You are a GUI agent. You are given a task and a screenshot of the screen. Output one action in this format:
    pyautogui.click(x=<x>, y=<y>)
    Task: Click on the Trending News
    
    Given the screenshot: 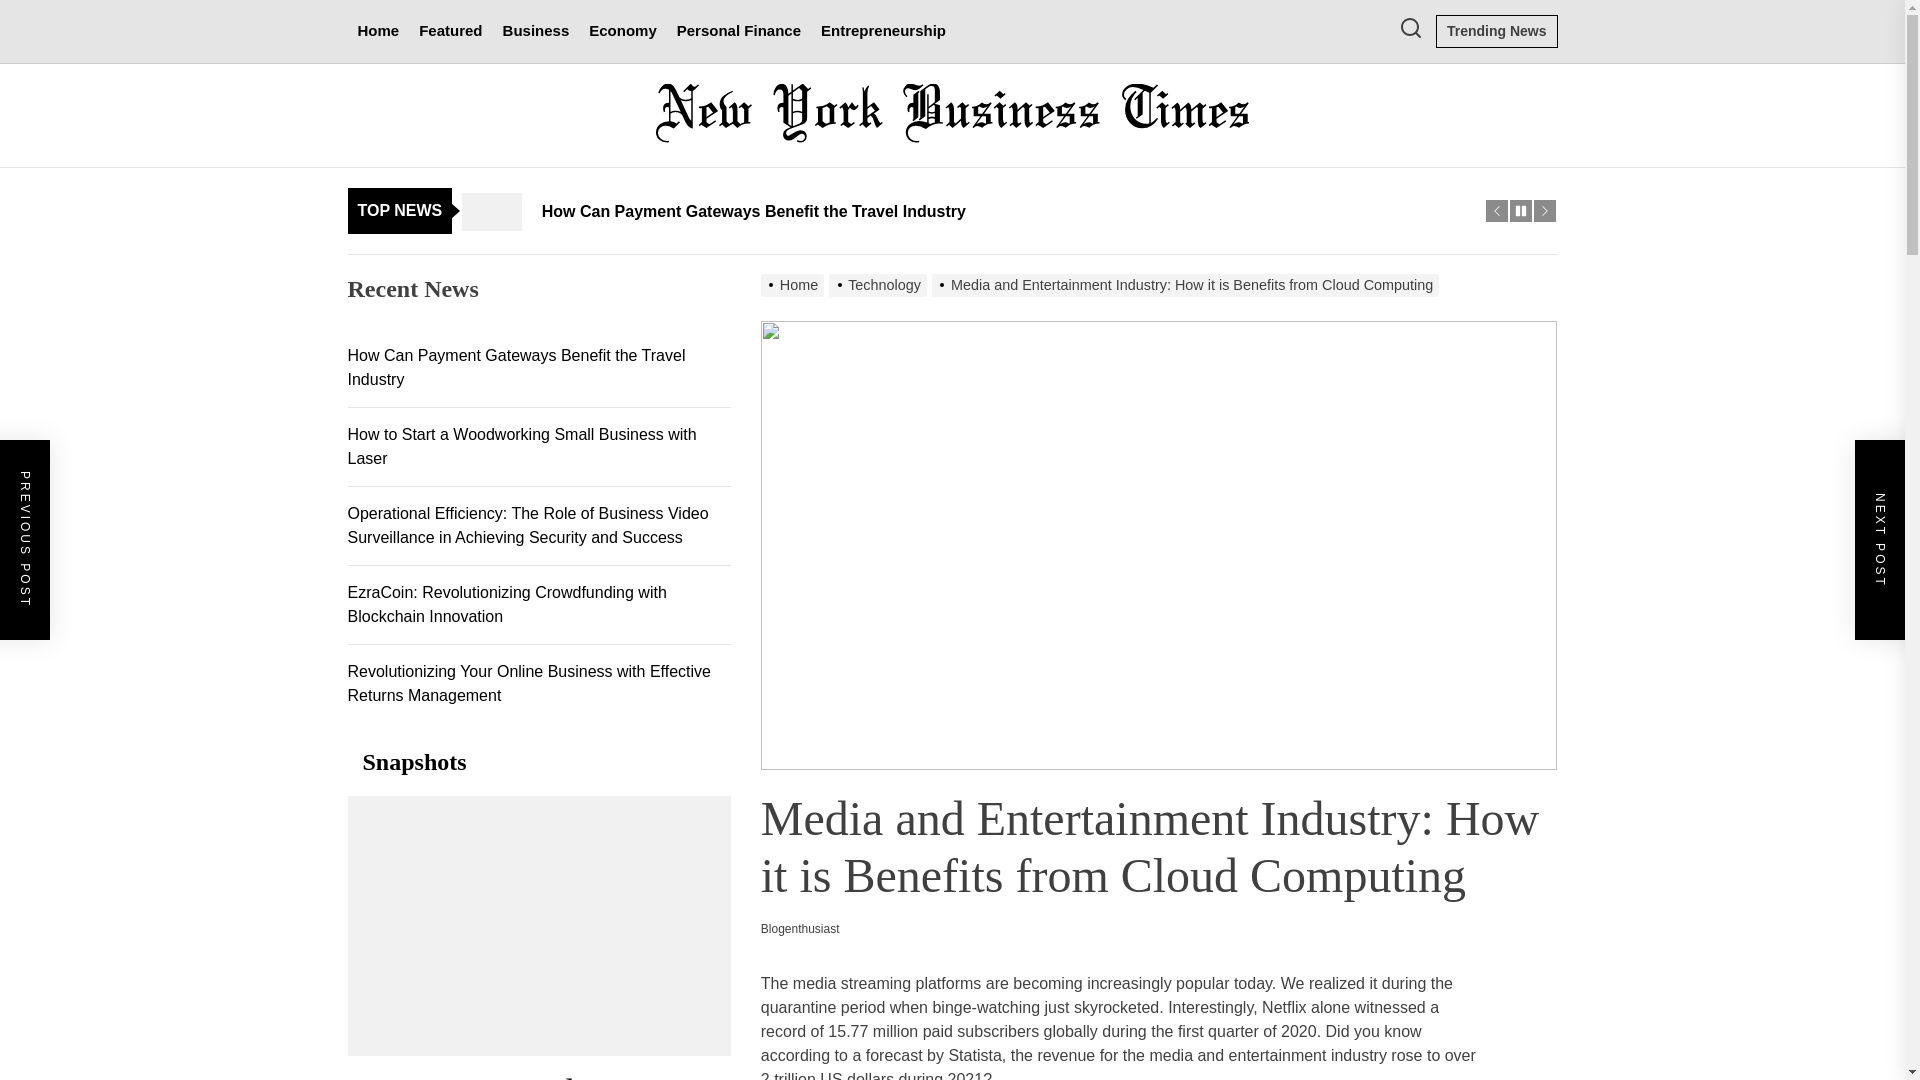 What is the action you would take?
    pyautogui.click(x=1496, y=31)
    